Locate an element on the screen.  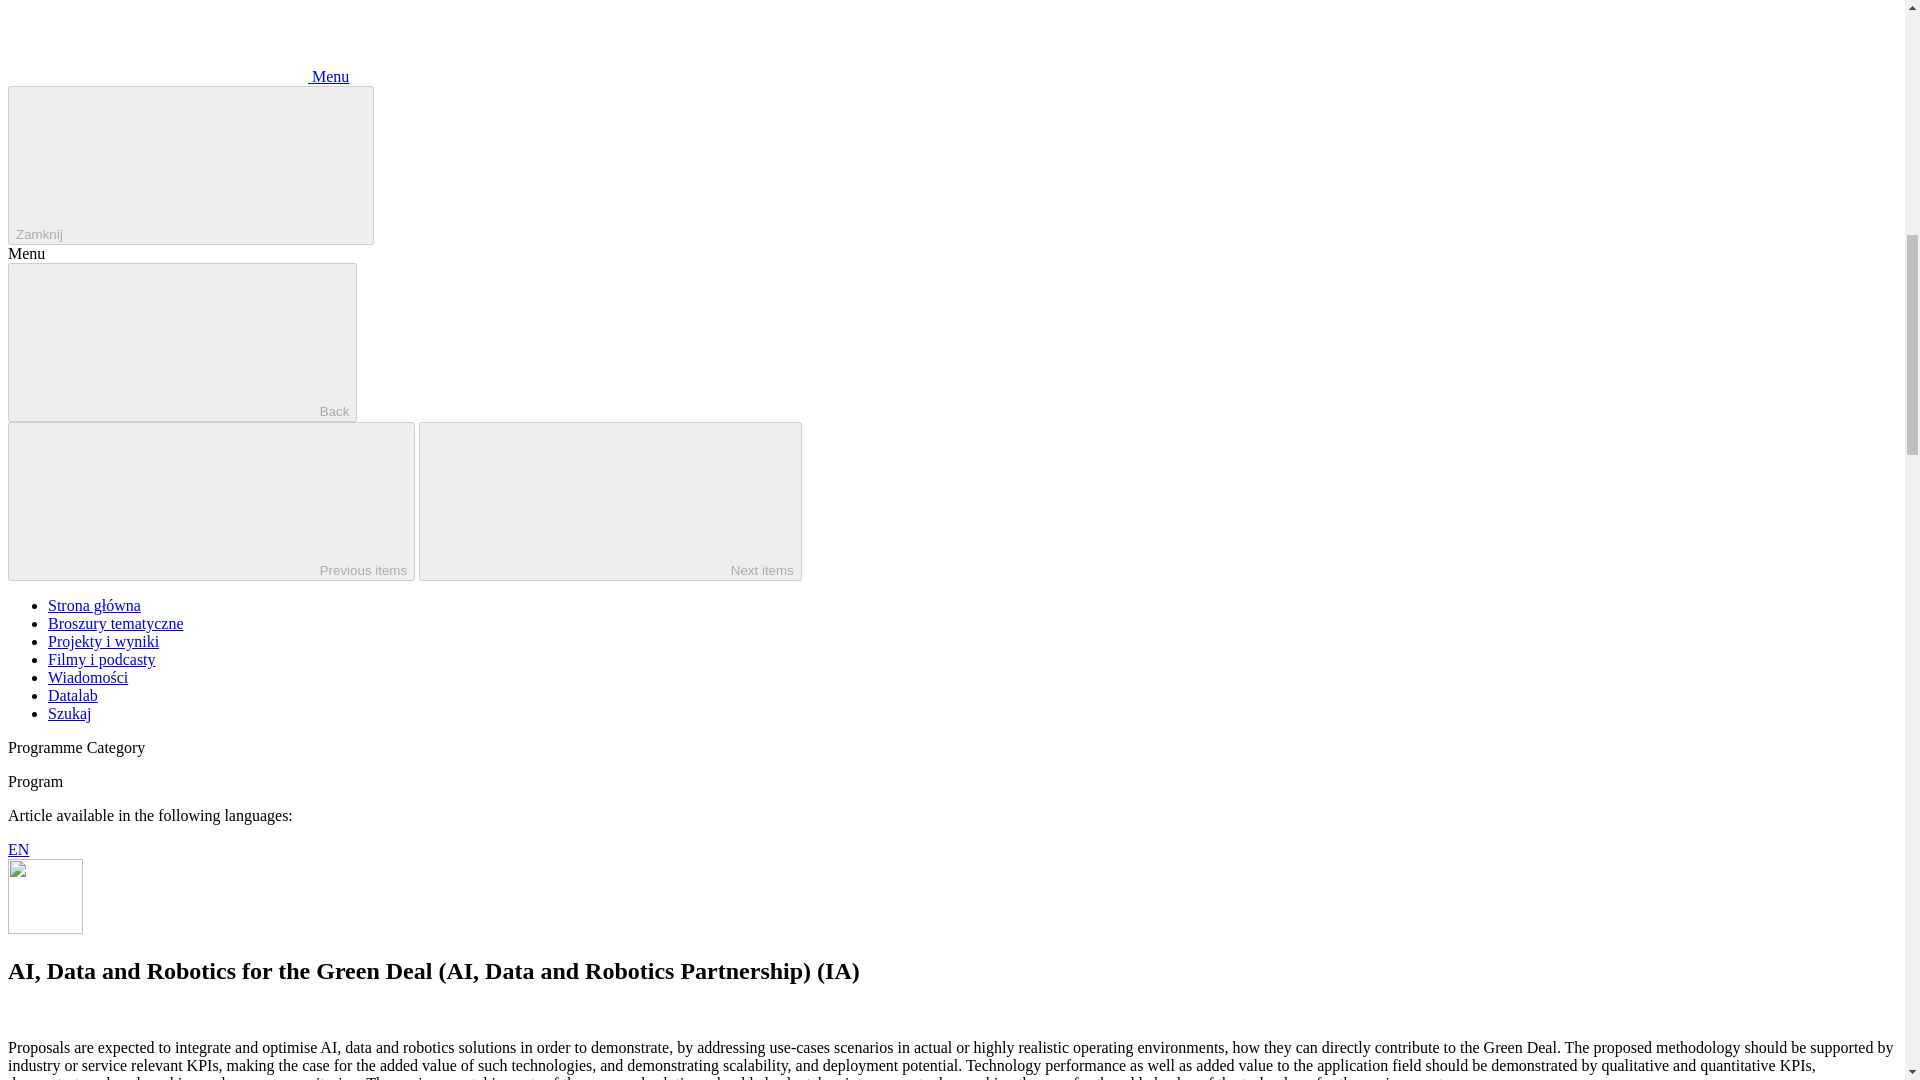
Szukaj is located at coordinates (70, 714).